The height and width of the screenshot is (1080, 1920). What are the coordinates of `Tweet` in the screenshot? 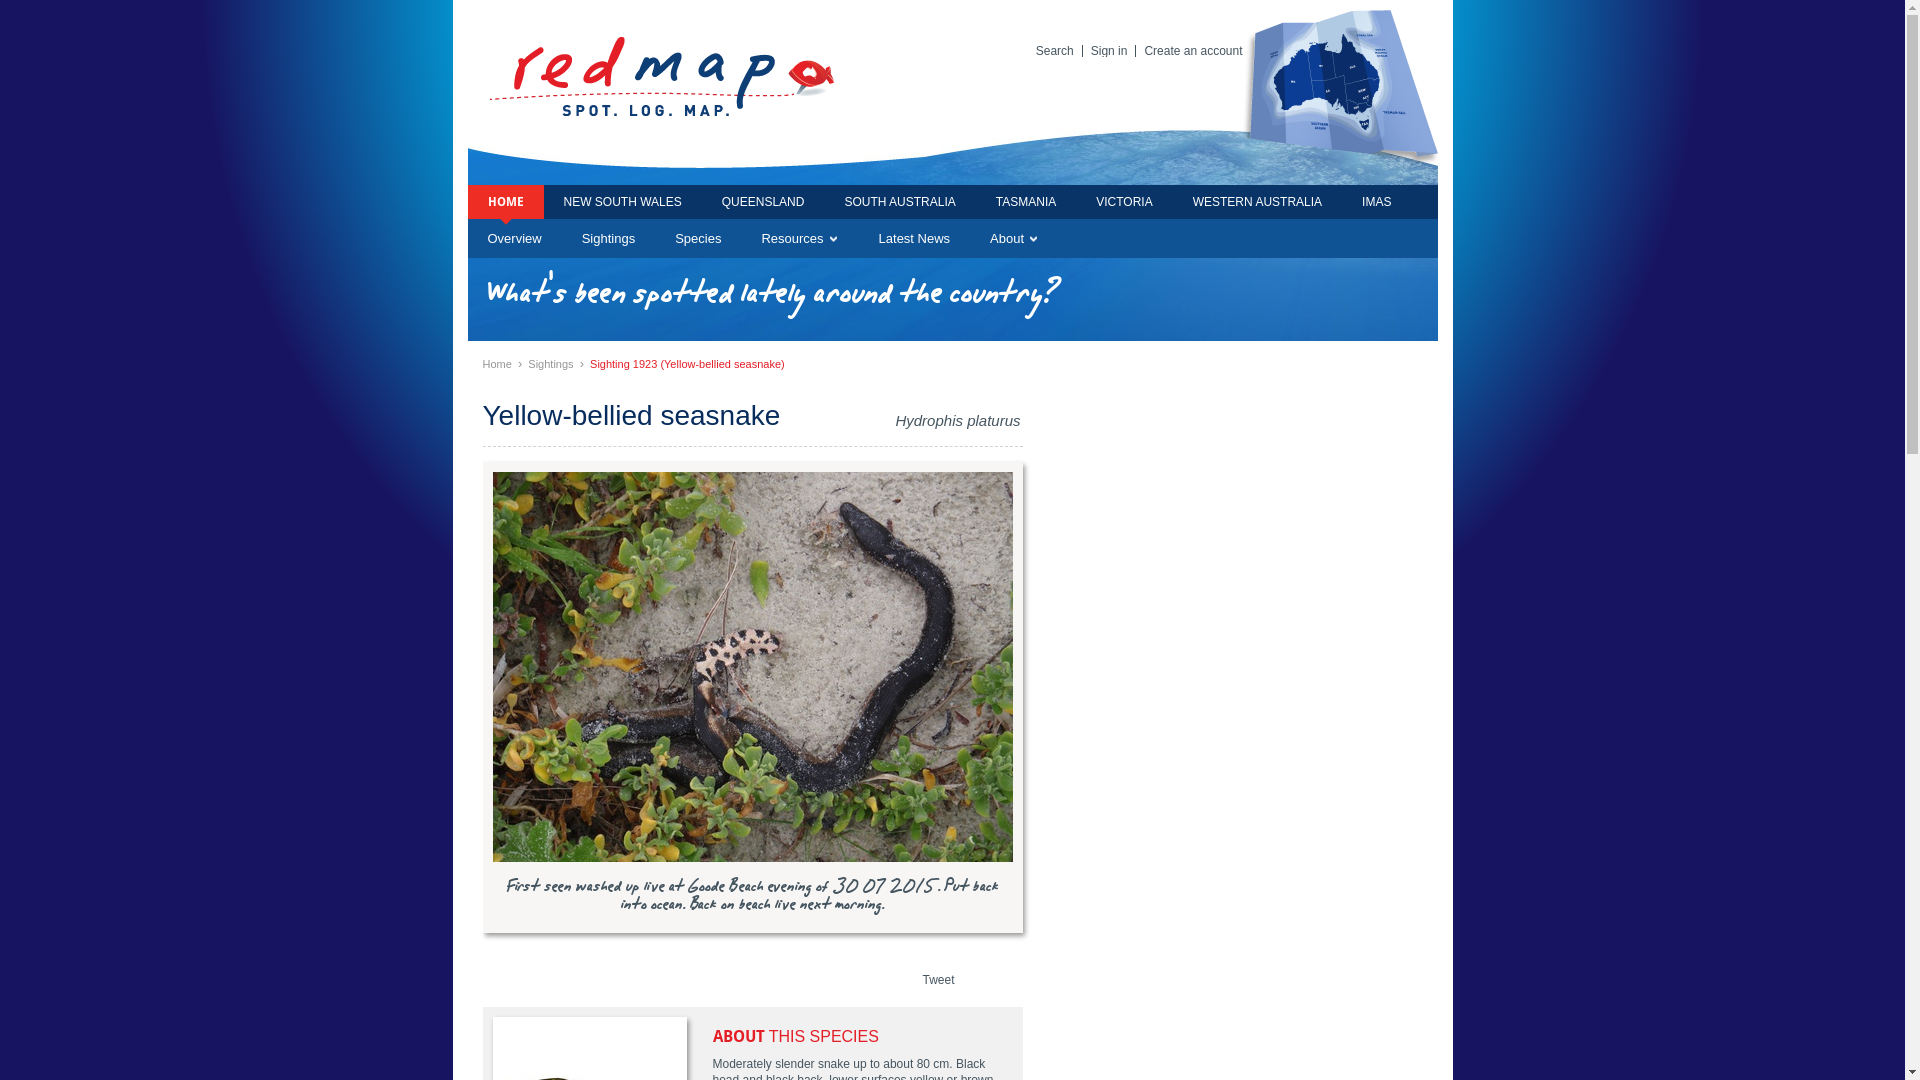 It's located at (938, 980).